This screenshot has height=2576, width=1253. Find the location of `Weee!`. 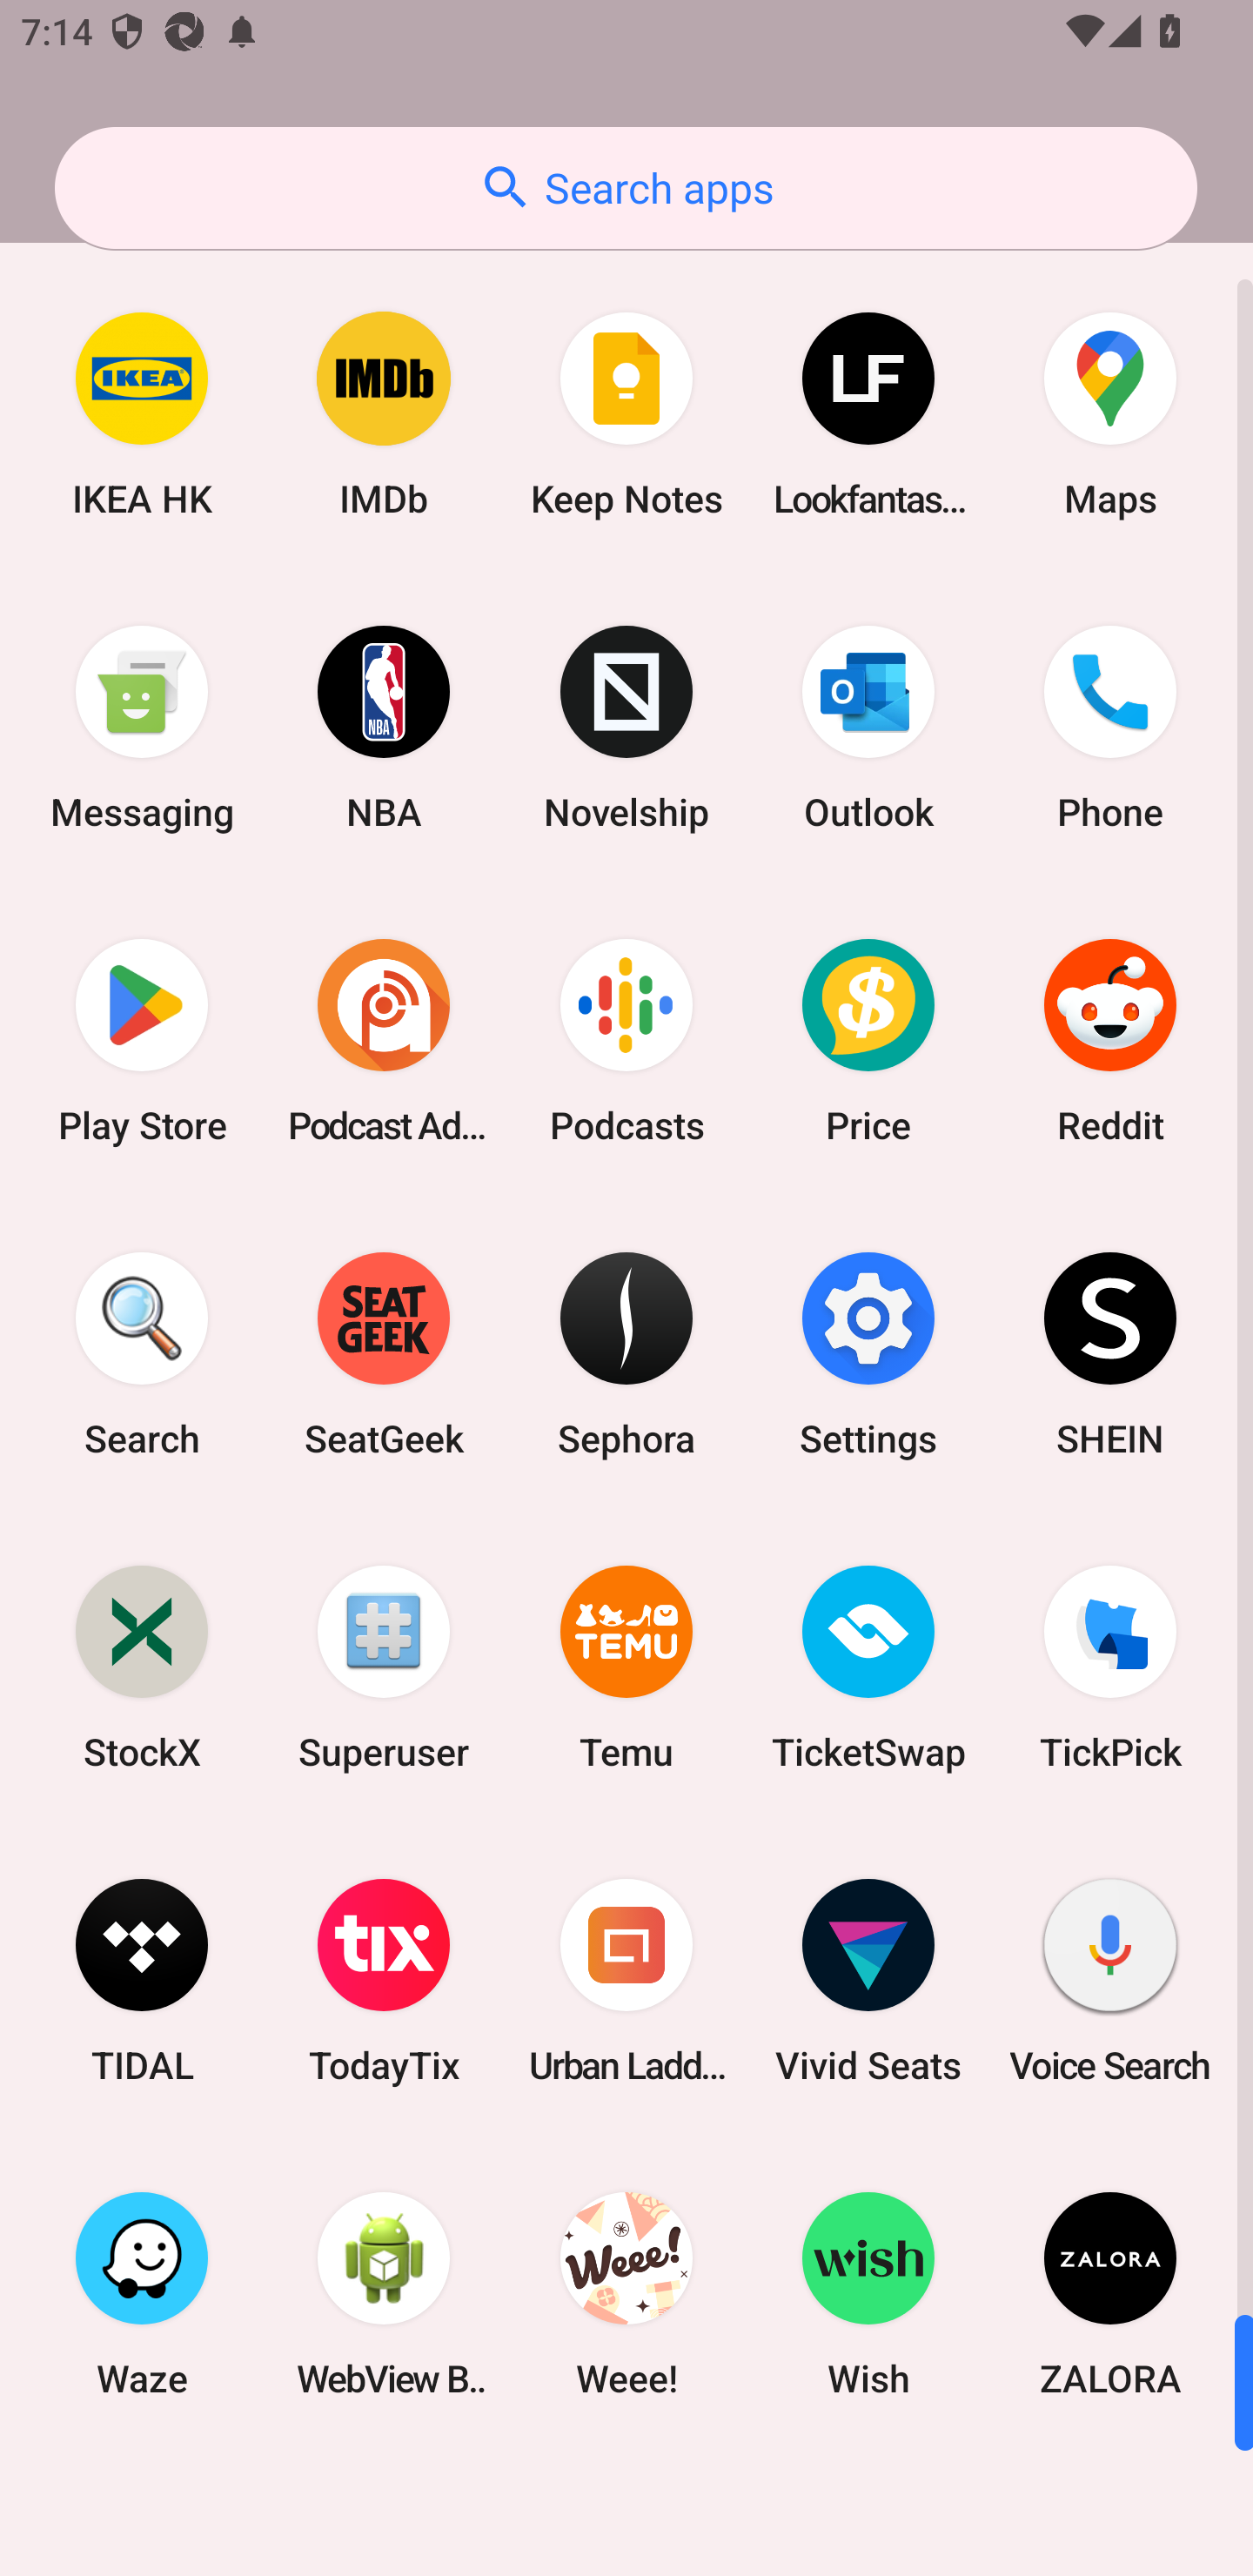

Weee! is located at coordinates (626, 2293).